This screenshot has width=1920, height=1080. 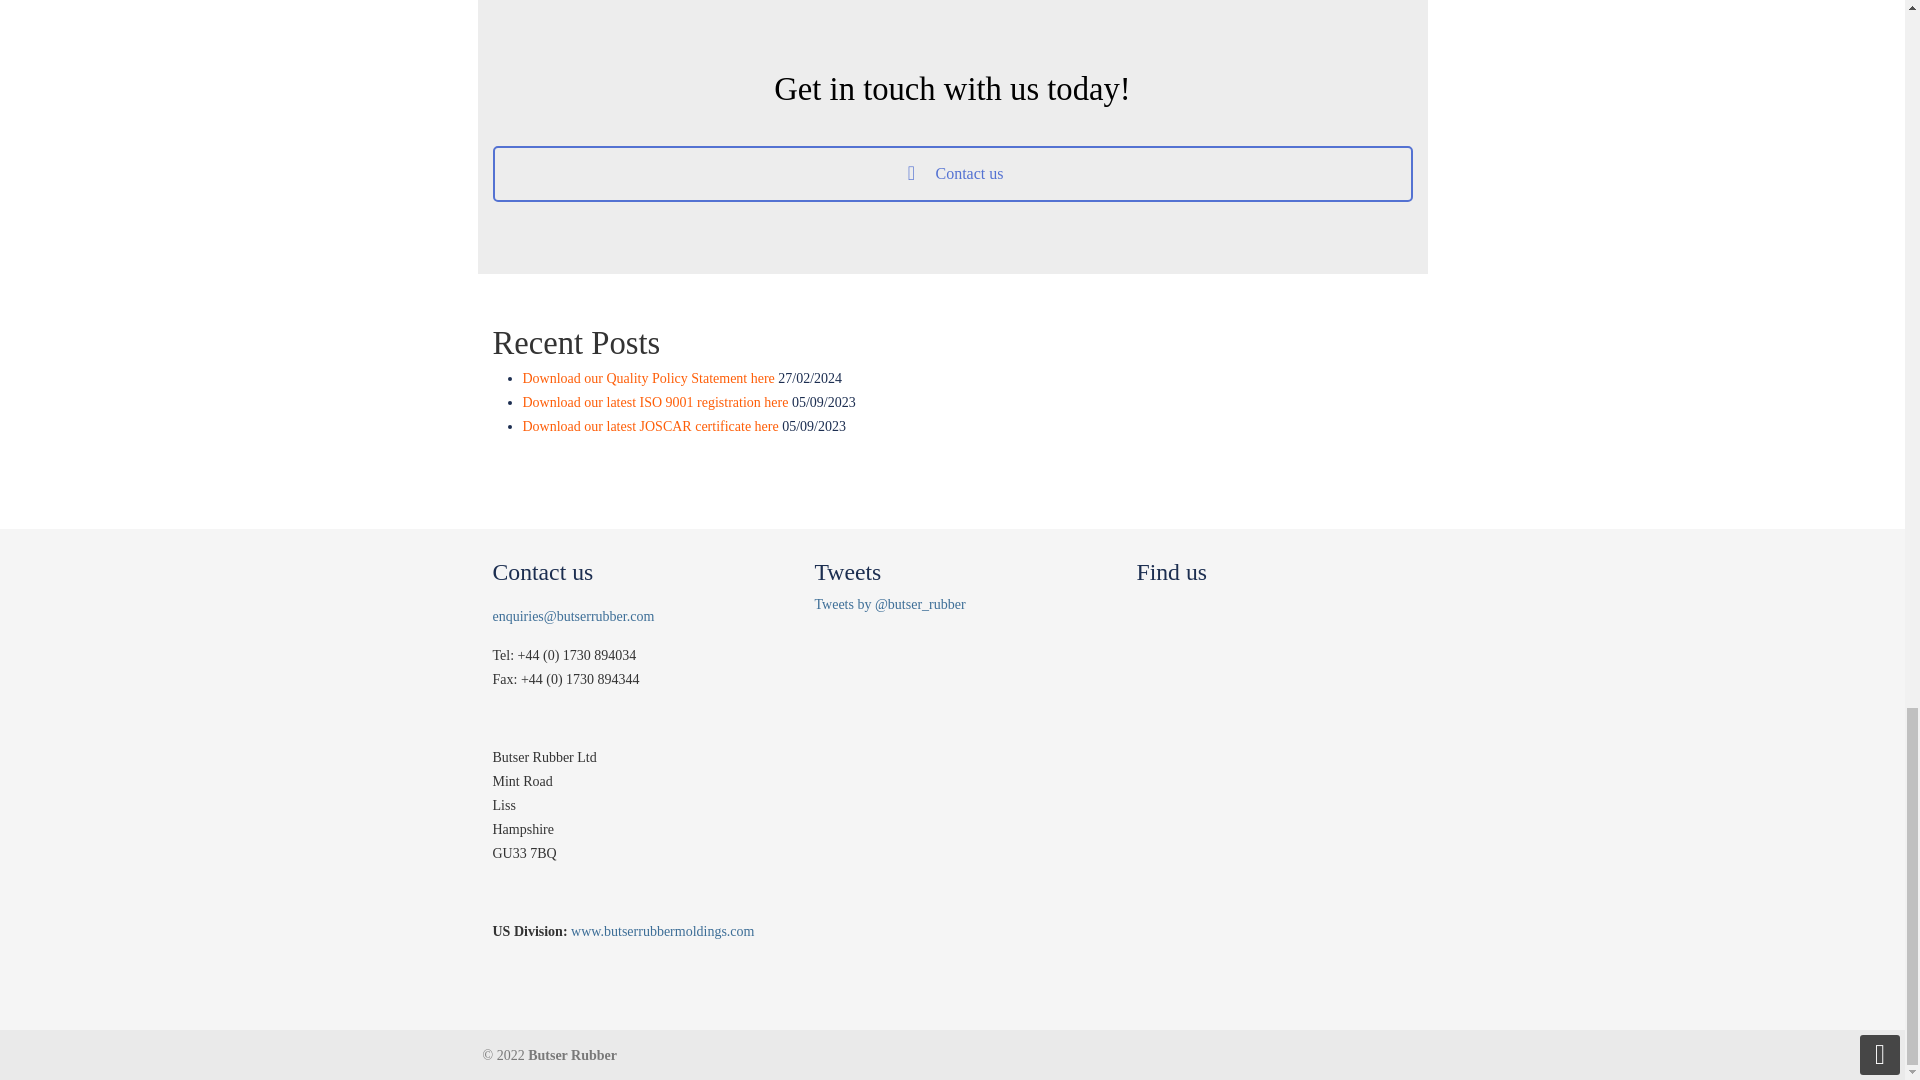 What do you see at coordinates (662, 931) in the screenshot?
I see `www.butserrubbermoldings.com` at bounding box center [662, 931].